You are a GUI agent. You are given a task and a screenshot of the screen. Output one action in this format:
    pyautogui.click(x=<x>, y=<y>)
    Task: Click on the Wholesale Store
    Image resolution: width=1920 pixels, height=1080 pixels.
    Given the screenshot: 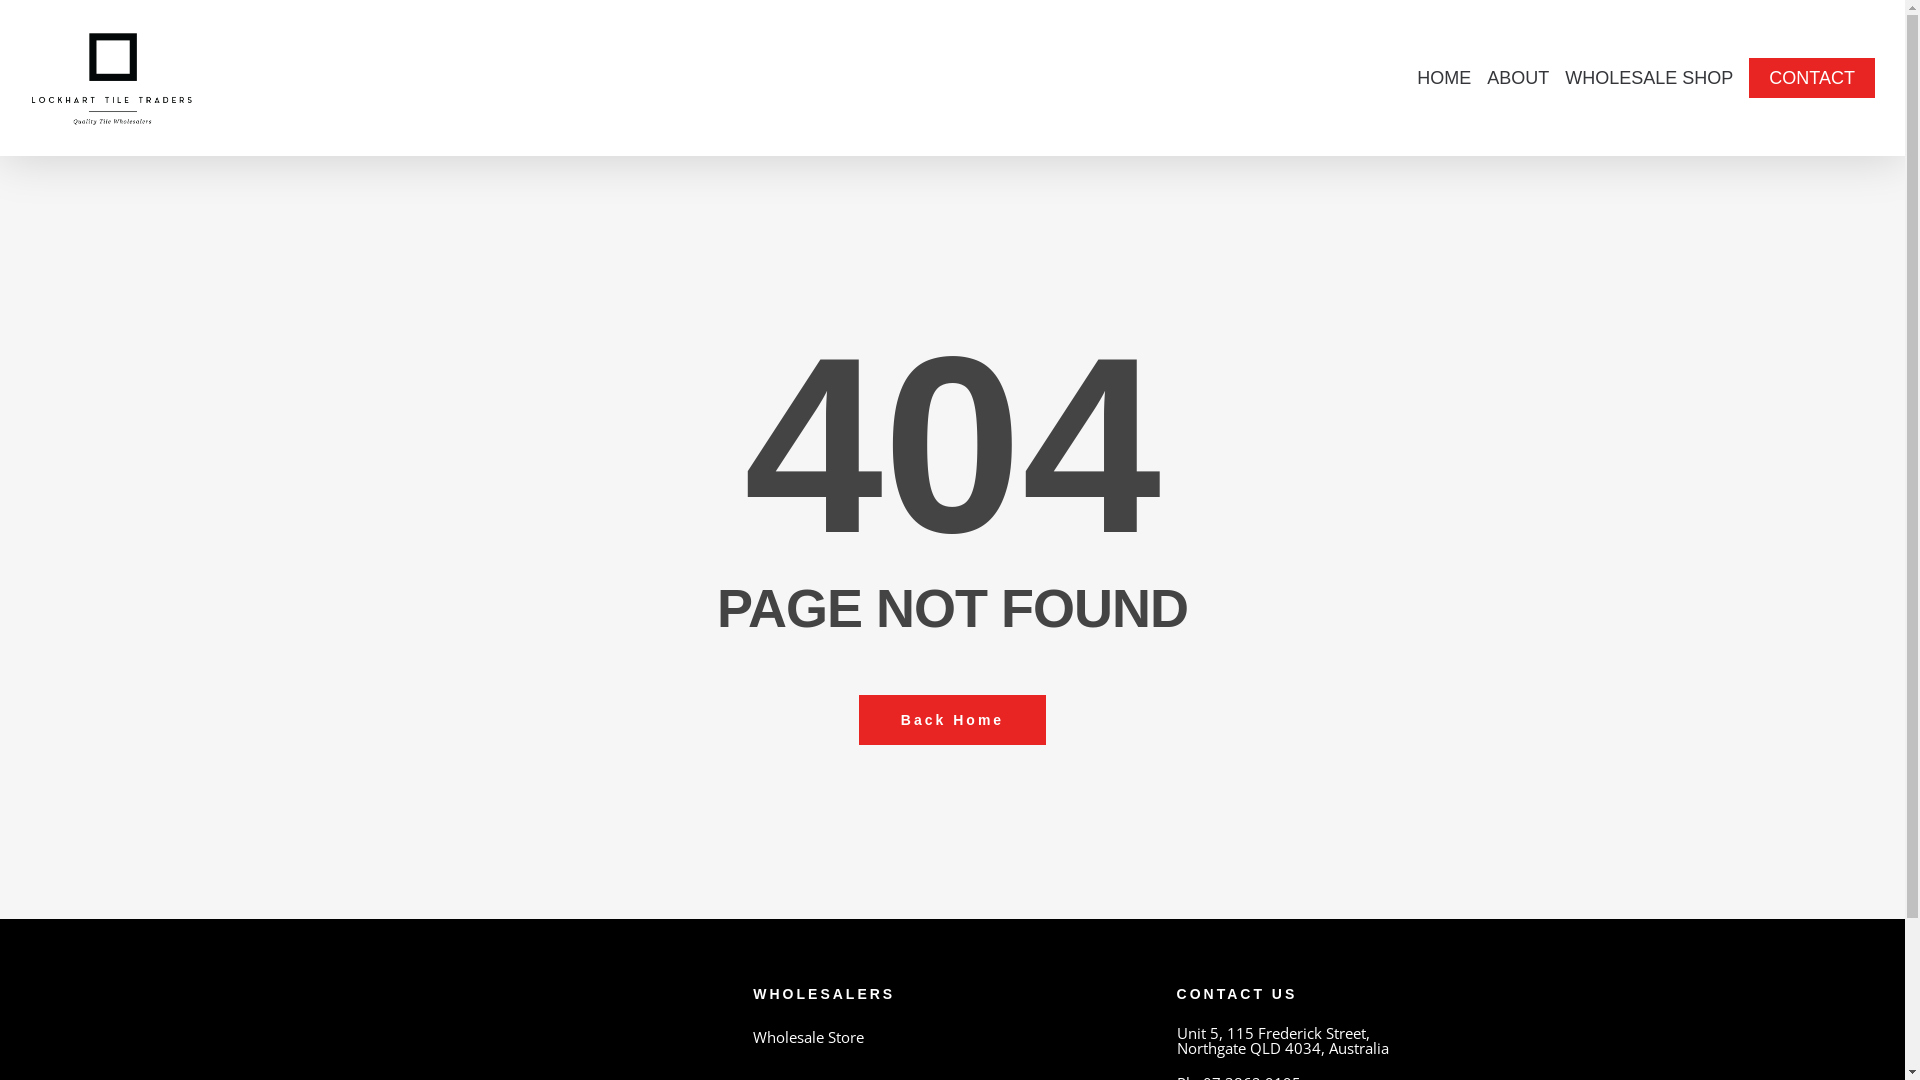 What is the action you would take?
    pyautogui.click(x=952, y=1038)
    